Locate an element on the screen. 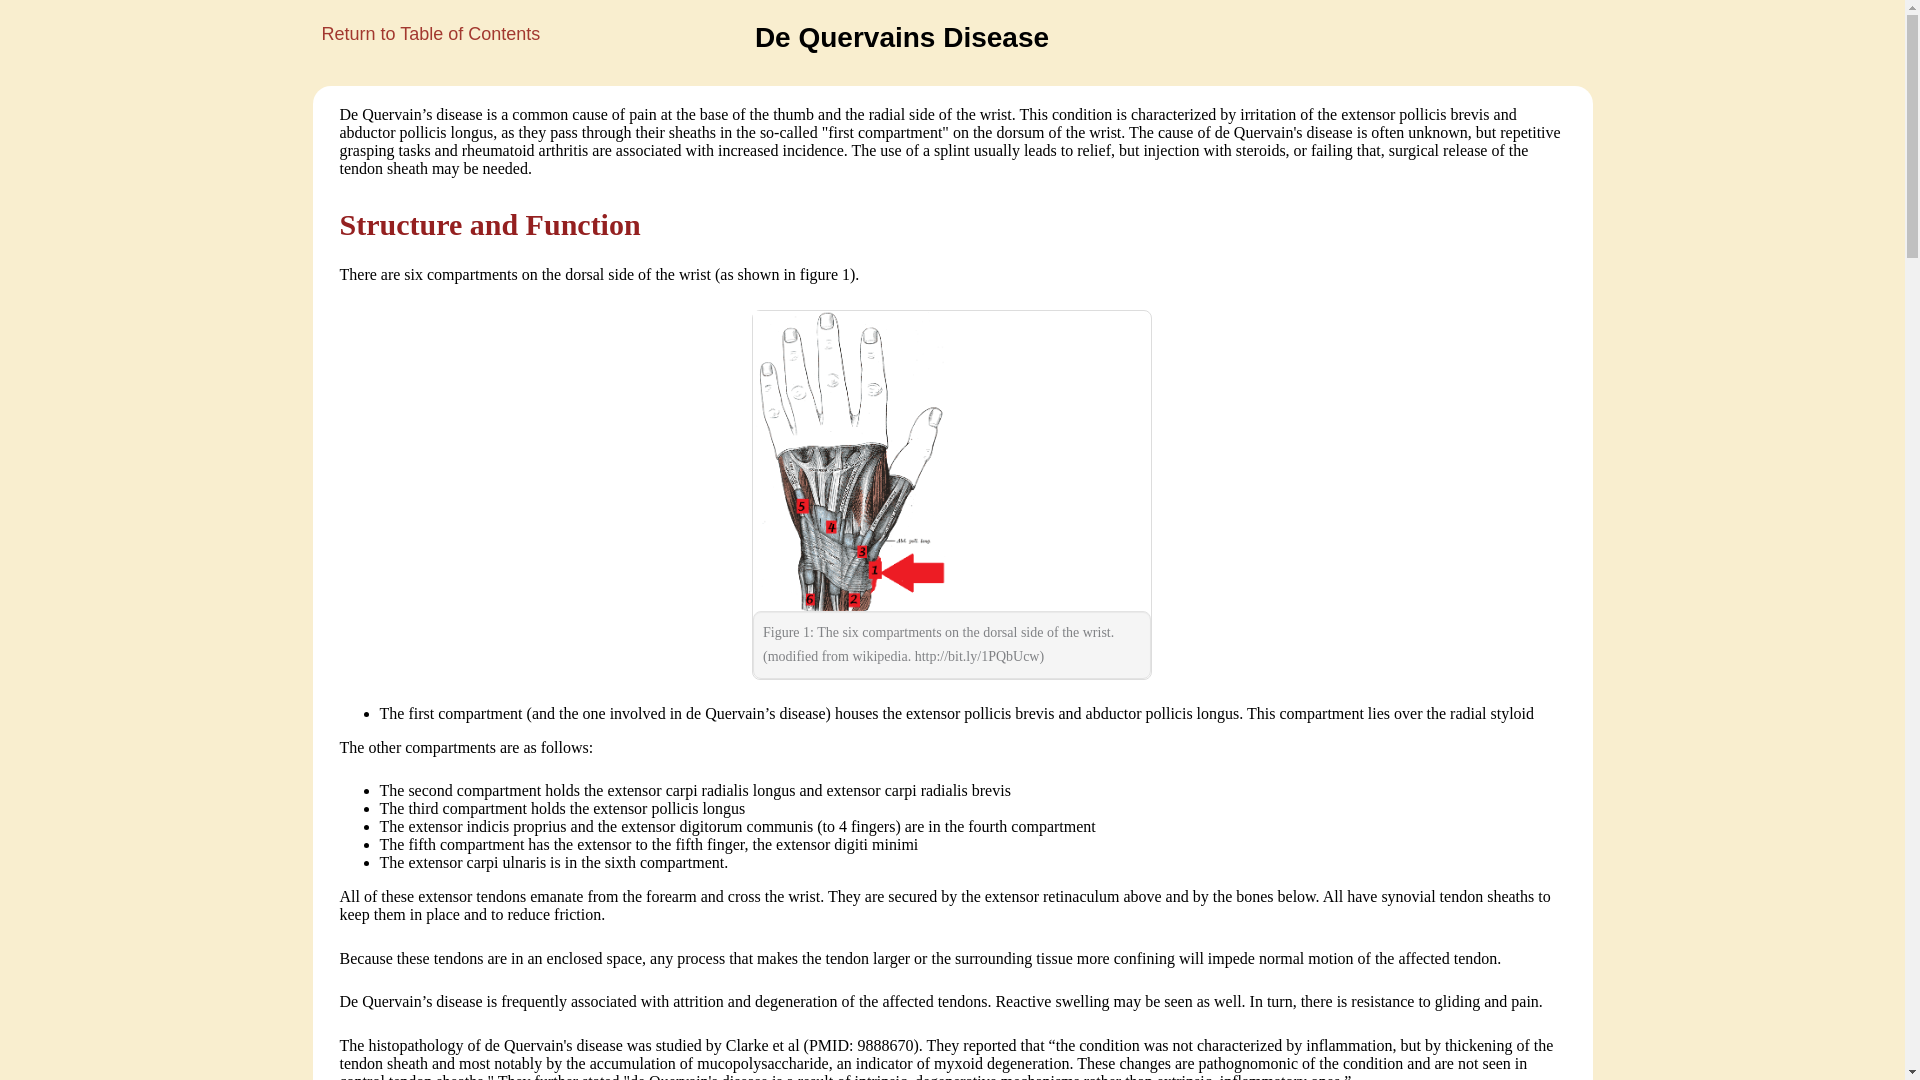  Return to Table of Contents is located at coordinates (425, 34).